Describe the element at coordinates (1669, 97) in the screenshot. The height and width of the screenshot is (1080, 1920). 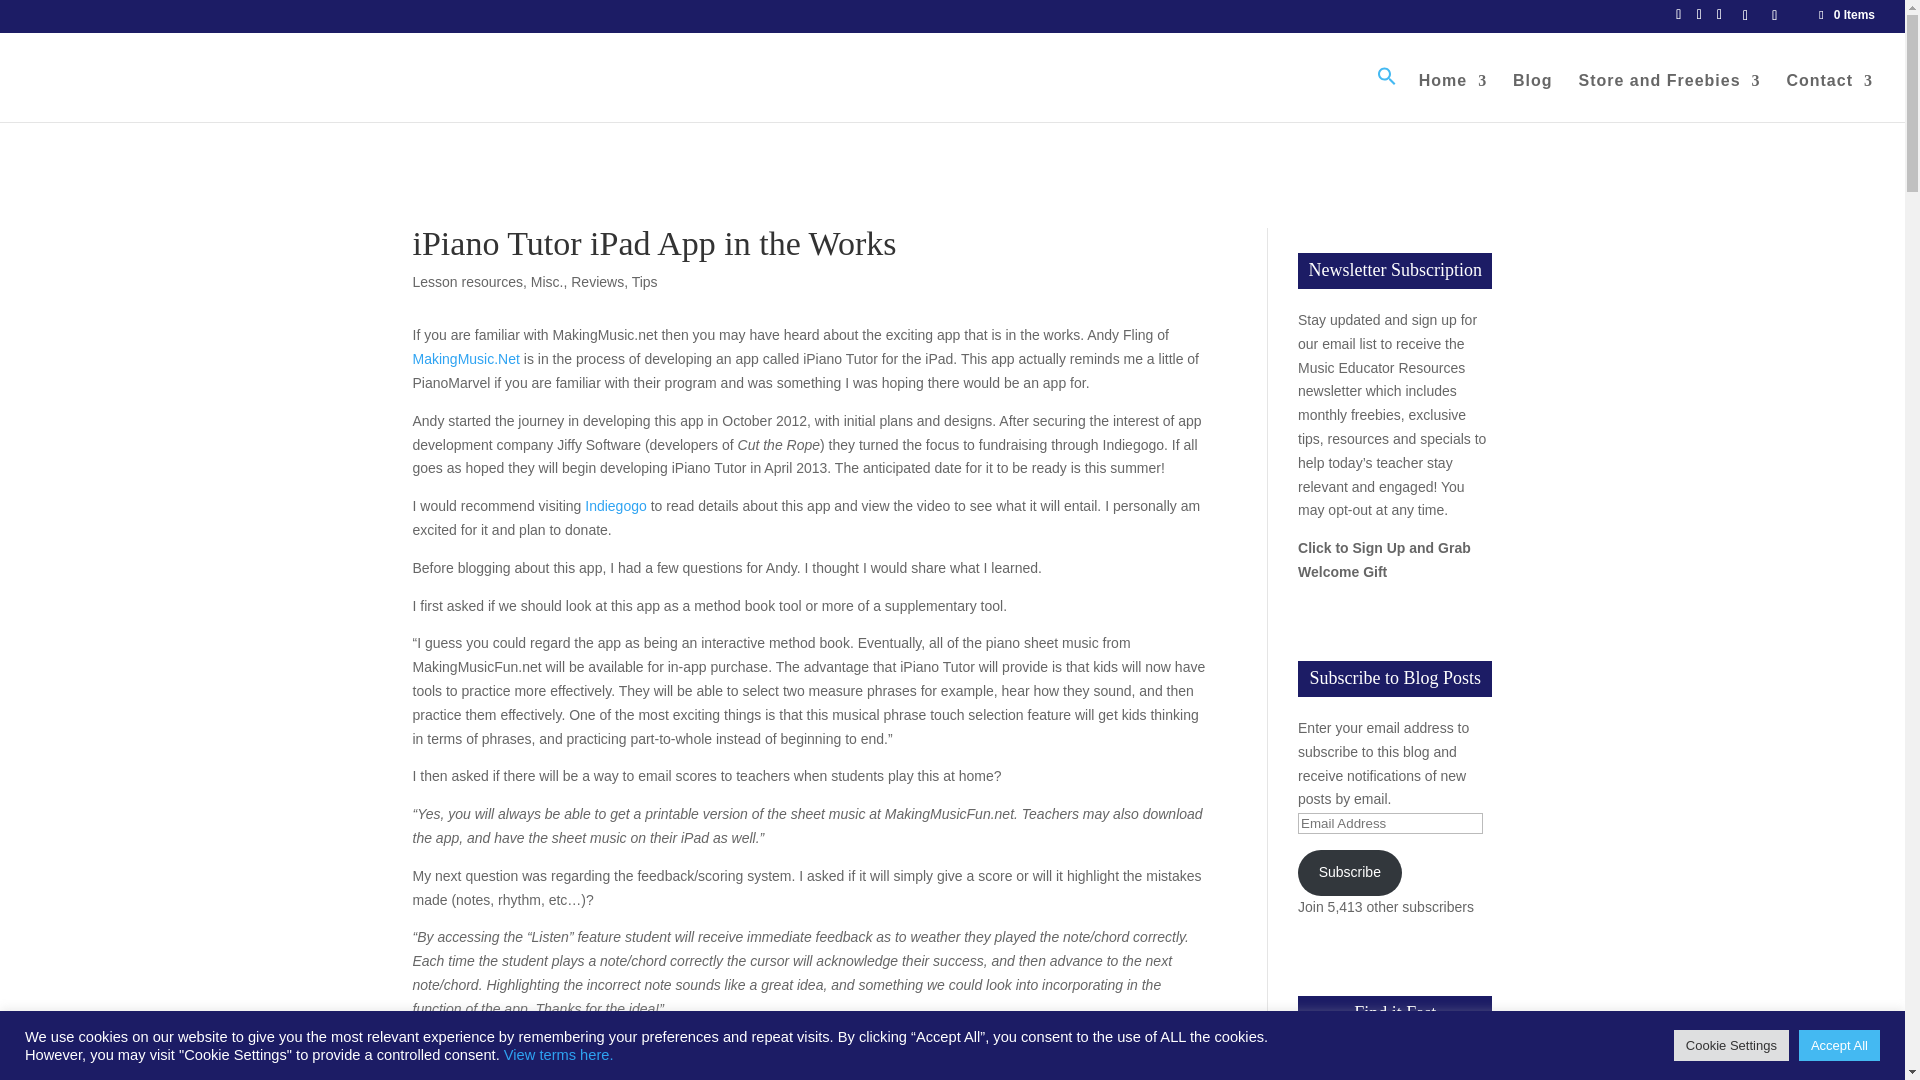
I see `Store and Freebies` at that location.